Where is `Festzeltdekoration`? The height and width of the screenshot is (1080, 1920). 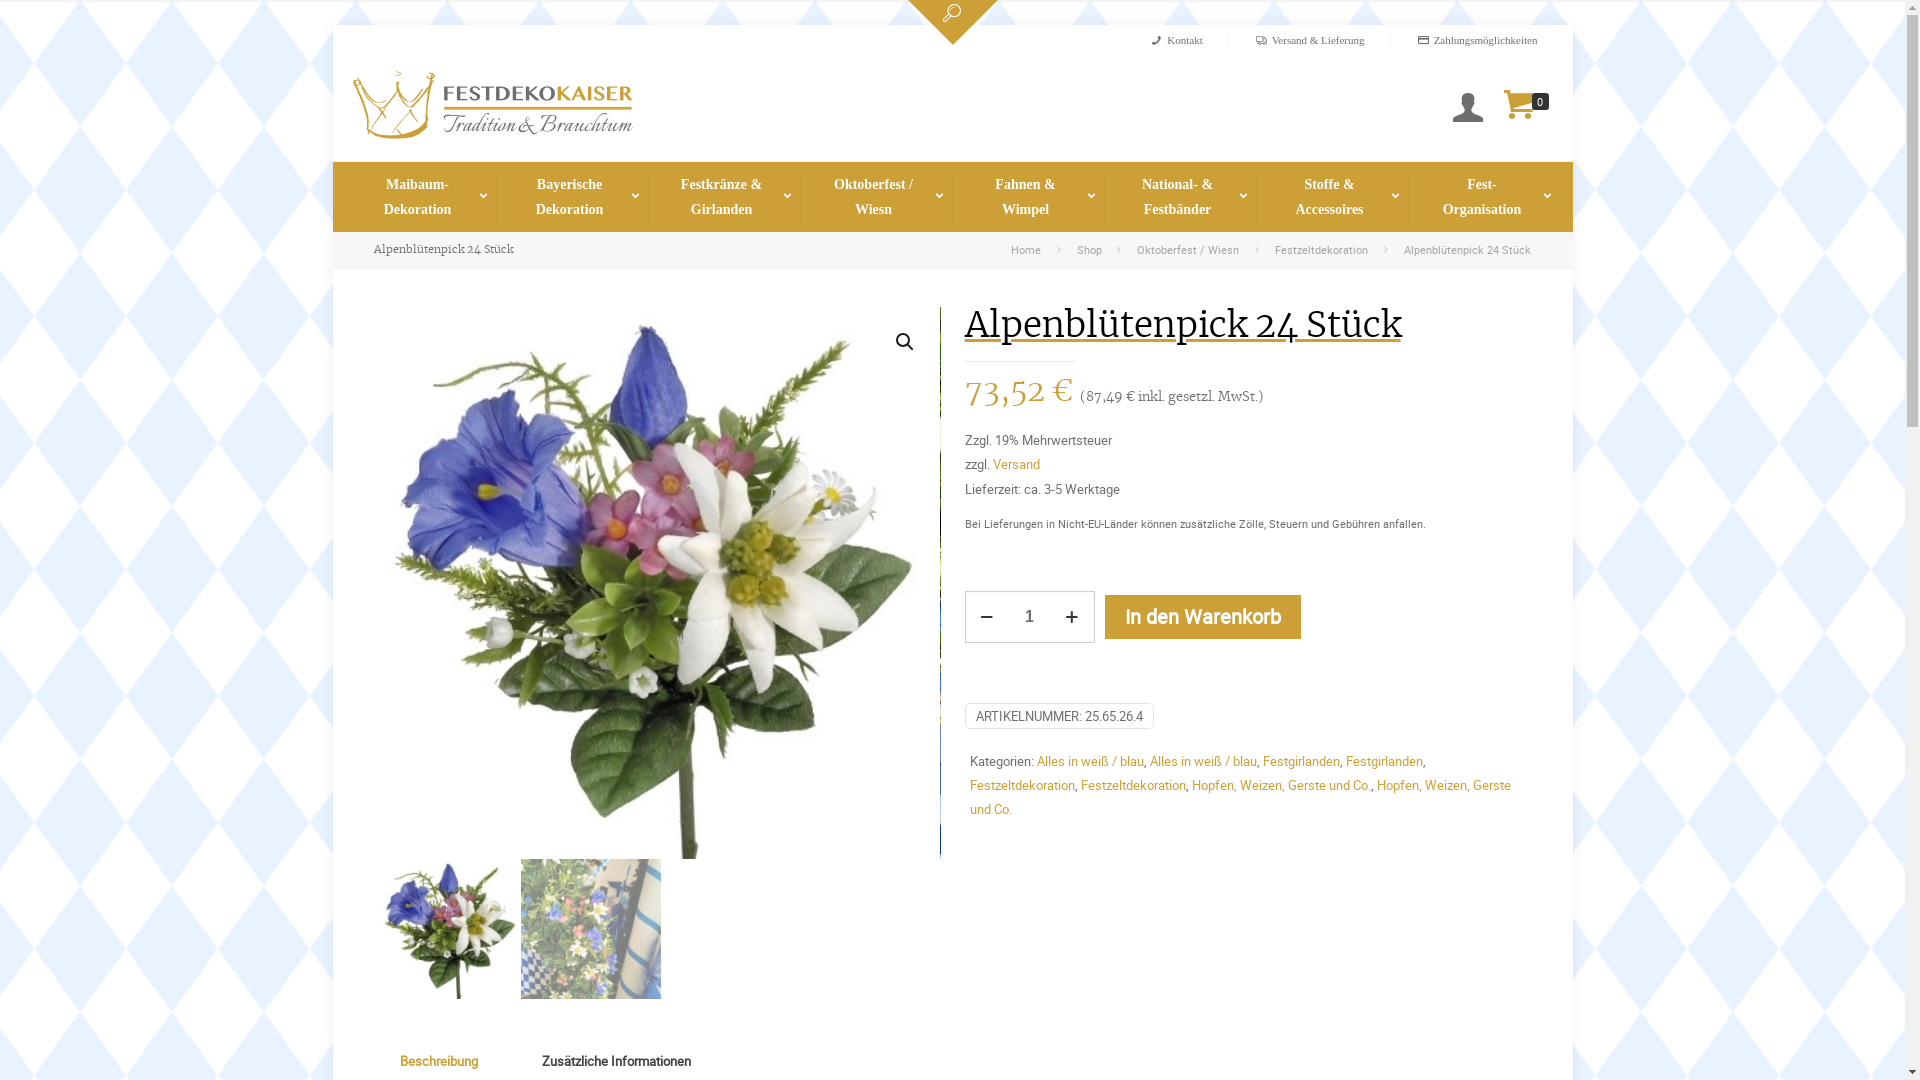
Festzeltdekoration is located at coordinates (1022, 785).